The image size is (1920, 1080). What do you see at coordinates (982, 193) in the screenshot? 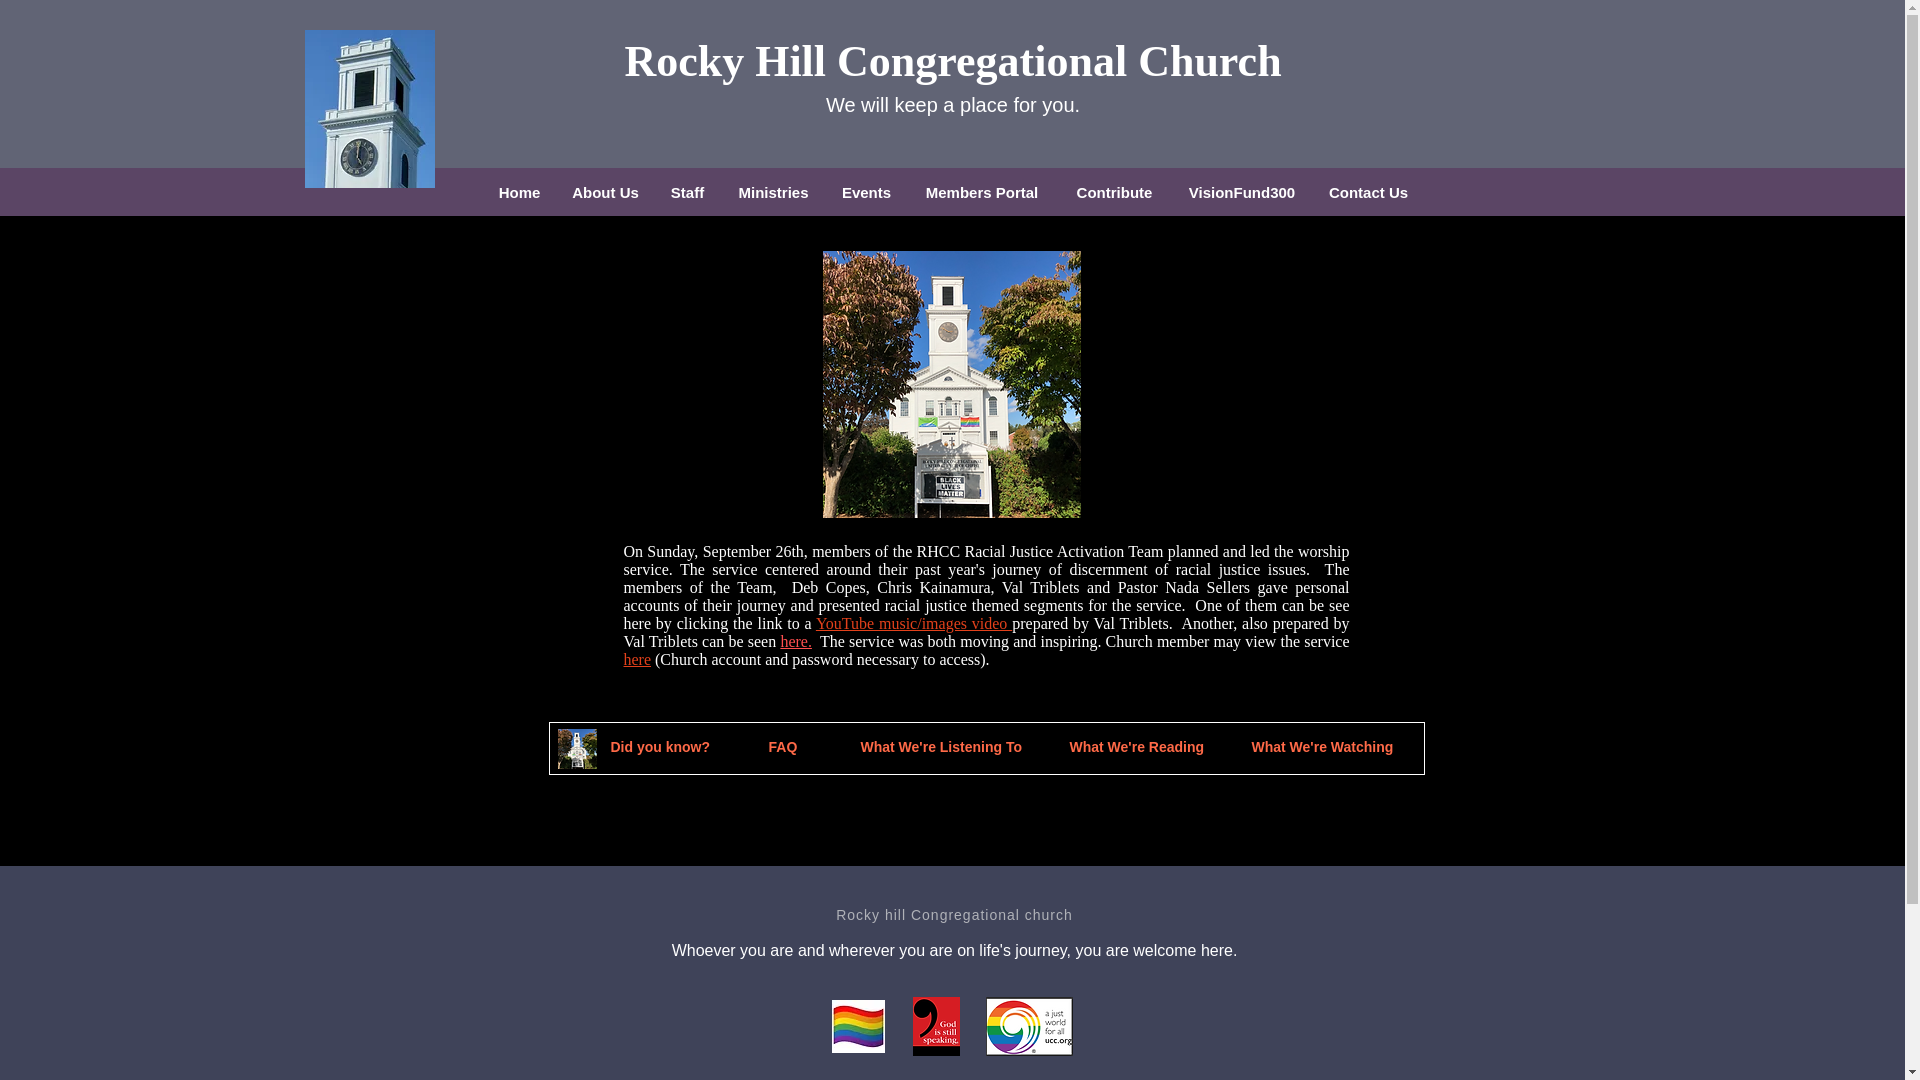
I see `Members Portal` at bounding box center [982, 193].